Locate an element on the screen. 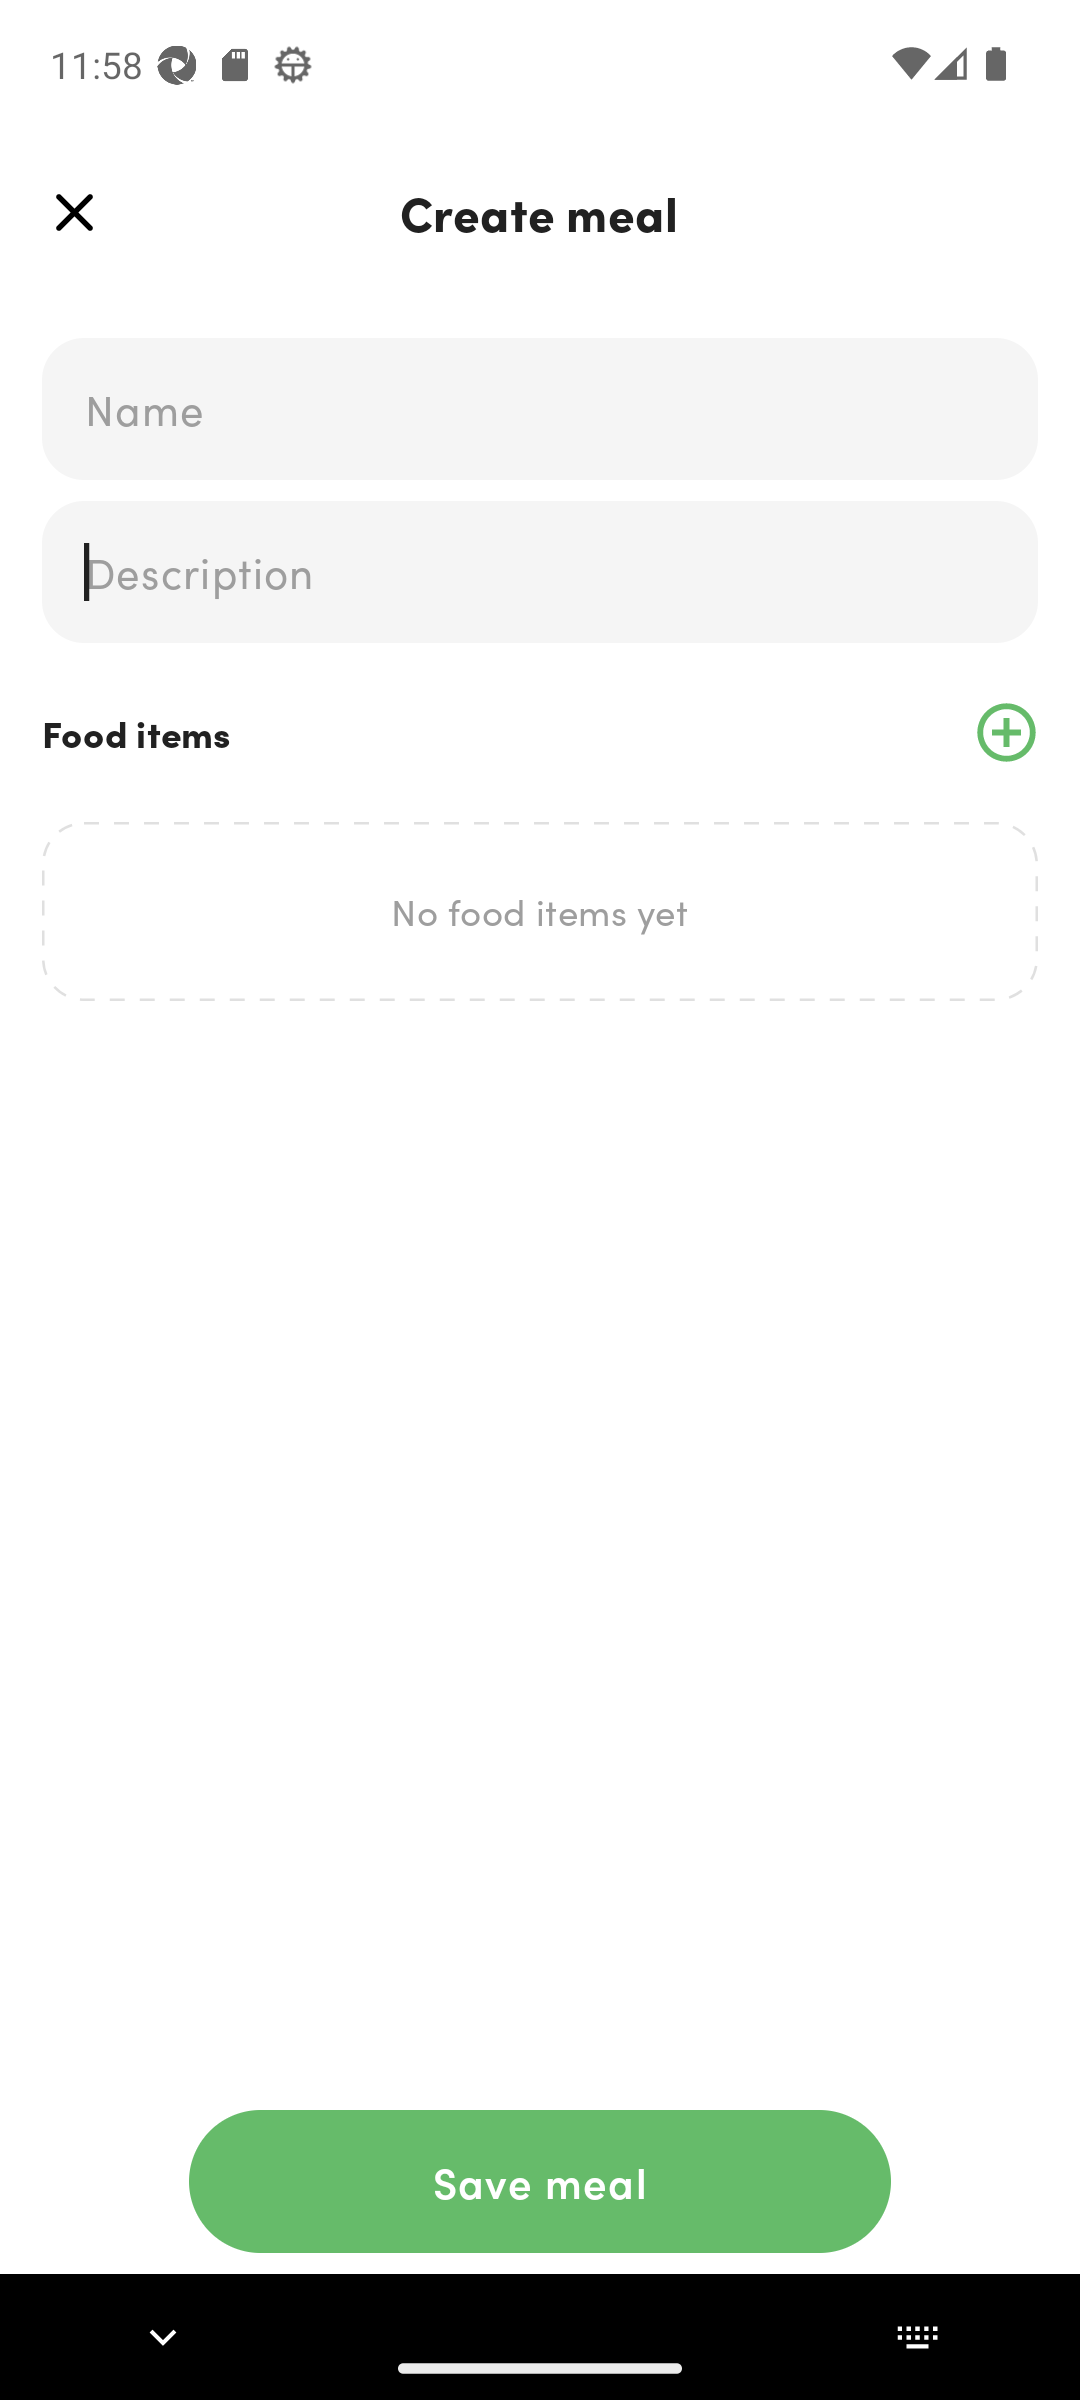 The image size is (1080, 2400). labeled_edit_text is located at coordinates (540, 572).